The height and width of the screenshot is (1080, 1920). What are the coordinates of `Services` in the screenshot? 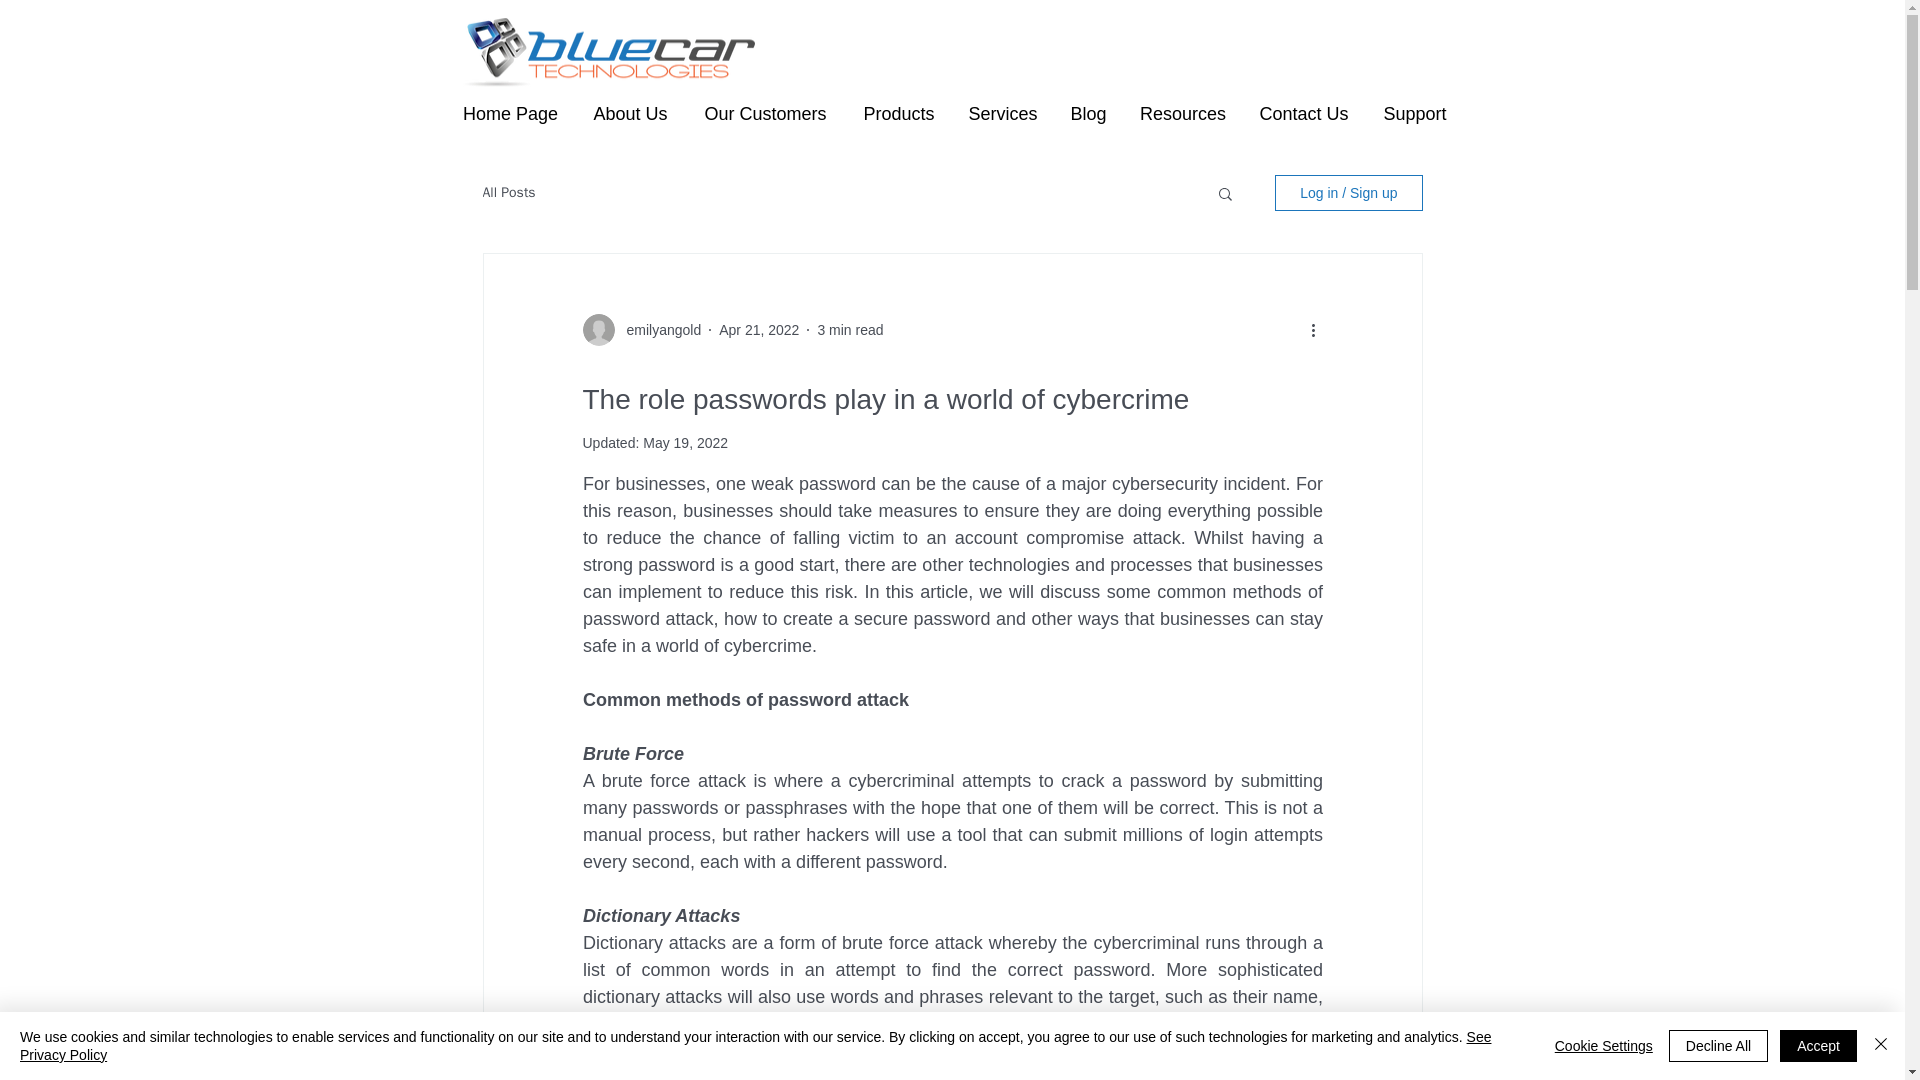 It's located at (1002, 114).